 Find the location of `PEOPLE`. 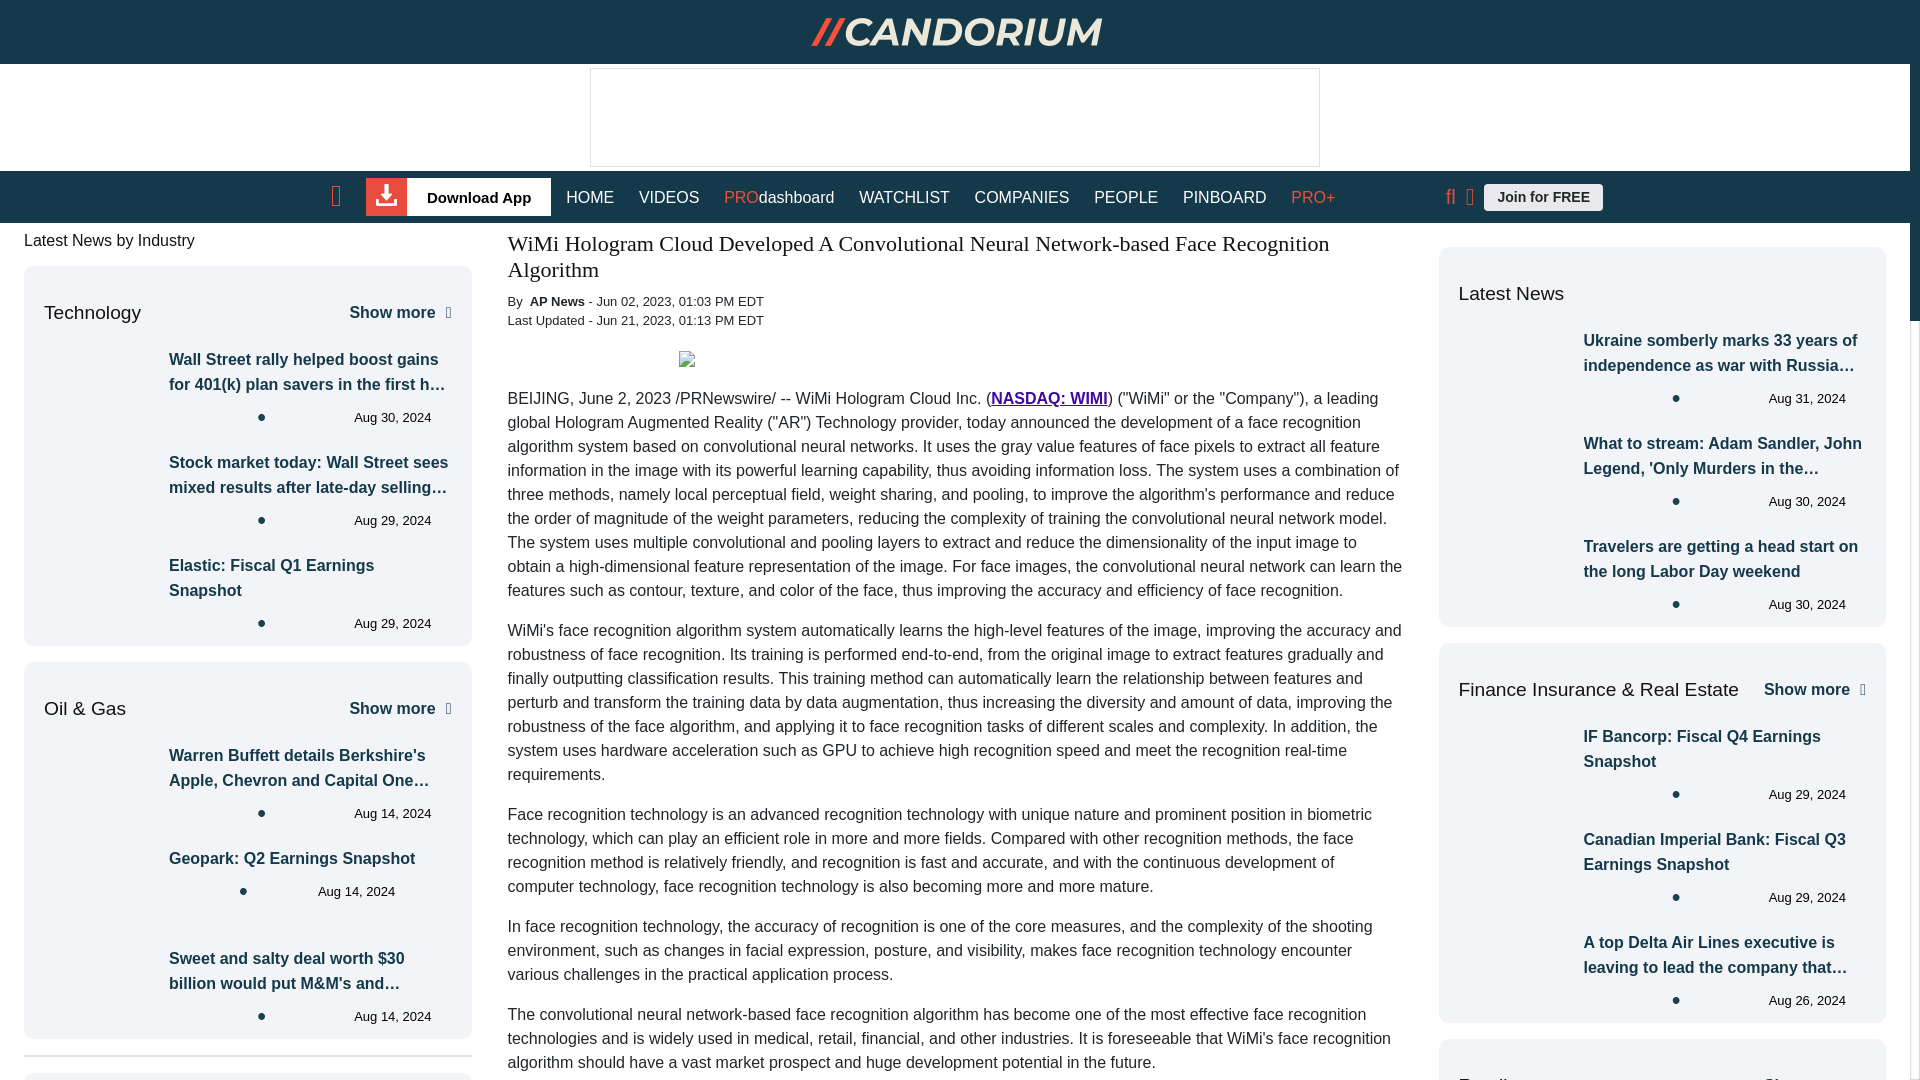

PEOPLE is located at coordinates (1126, 196).